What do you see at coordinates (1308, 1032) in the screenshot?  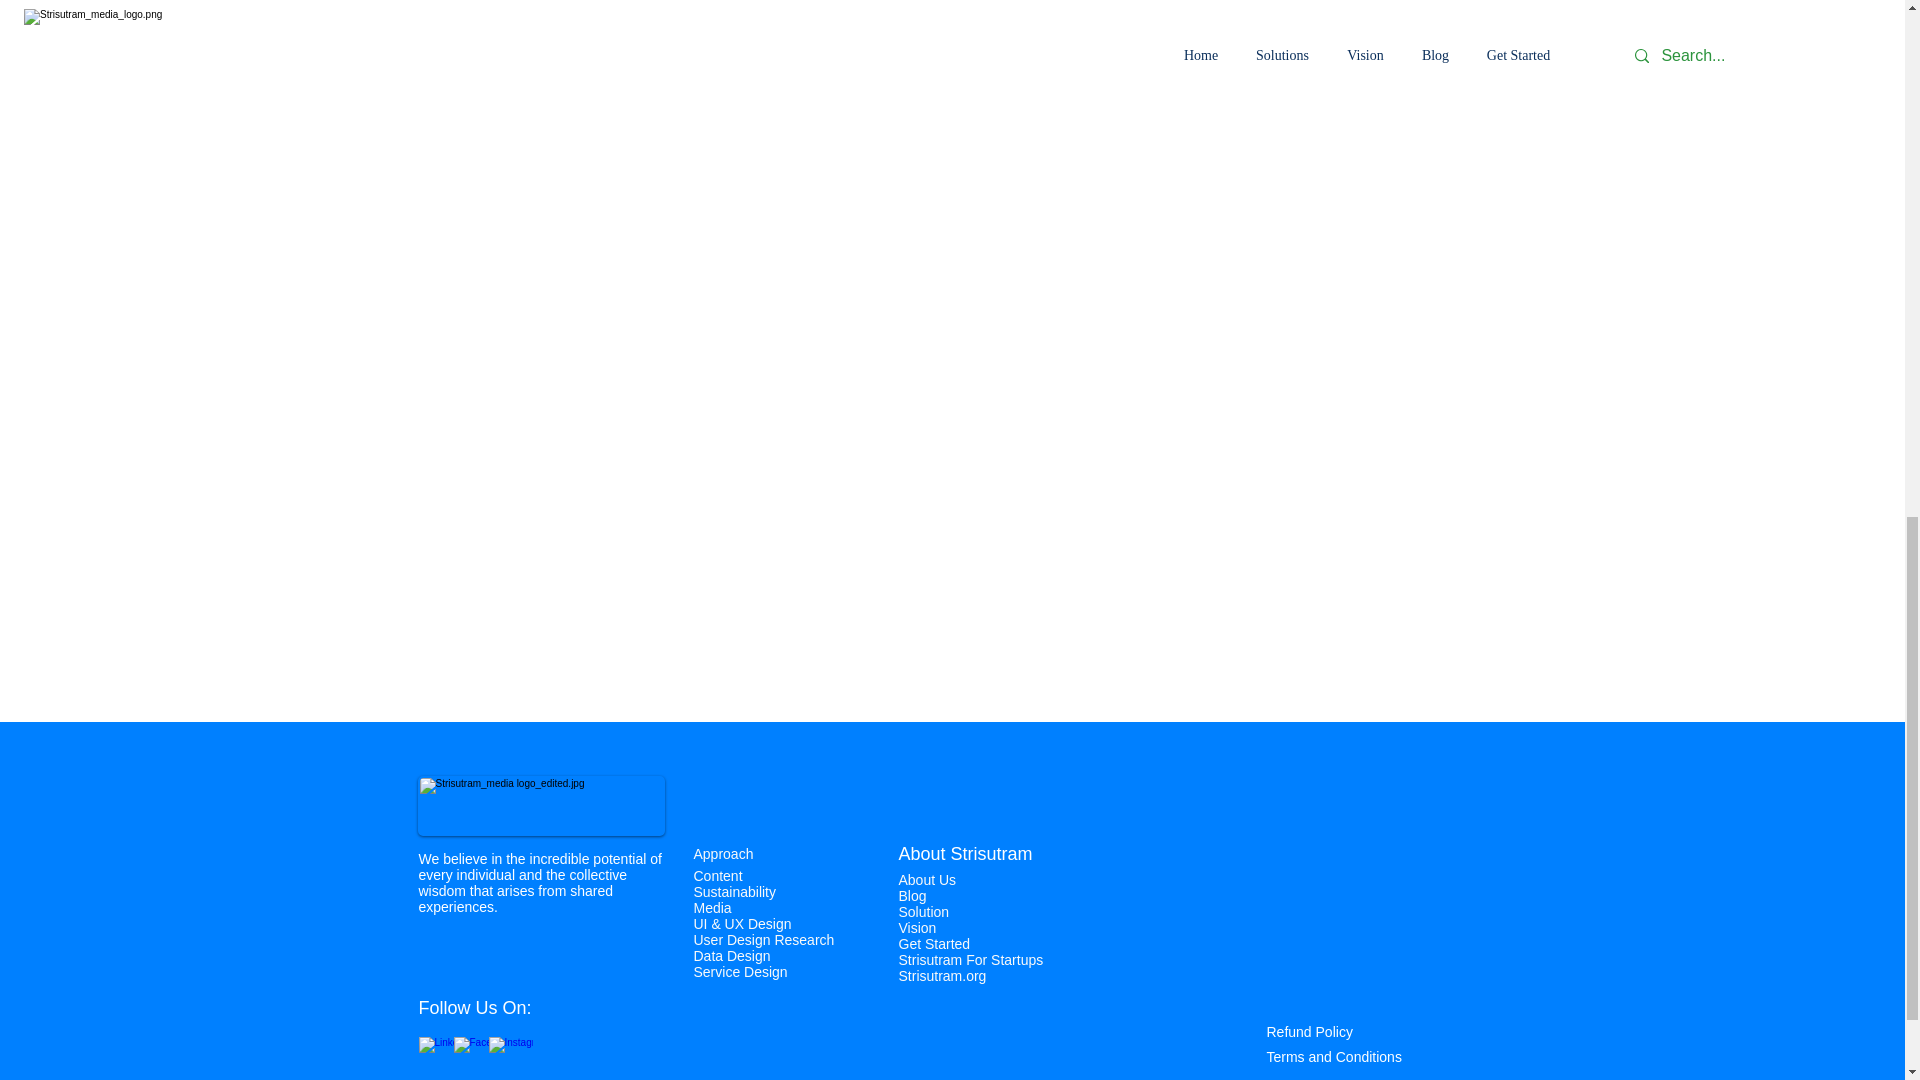 I see `Refund Policy` at bounding box center [1308, 1032].